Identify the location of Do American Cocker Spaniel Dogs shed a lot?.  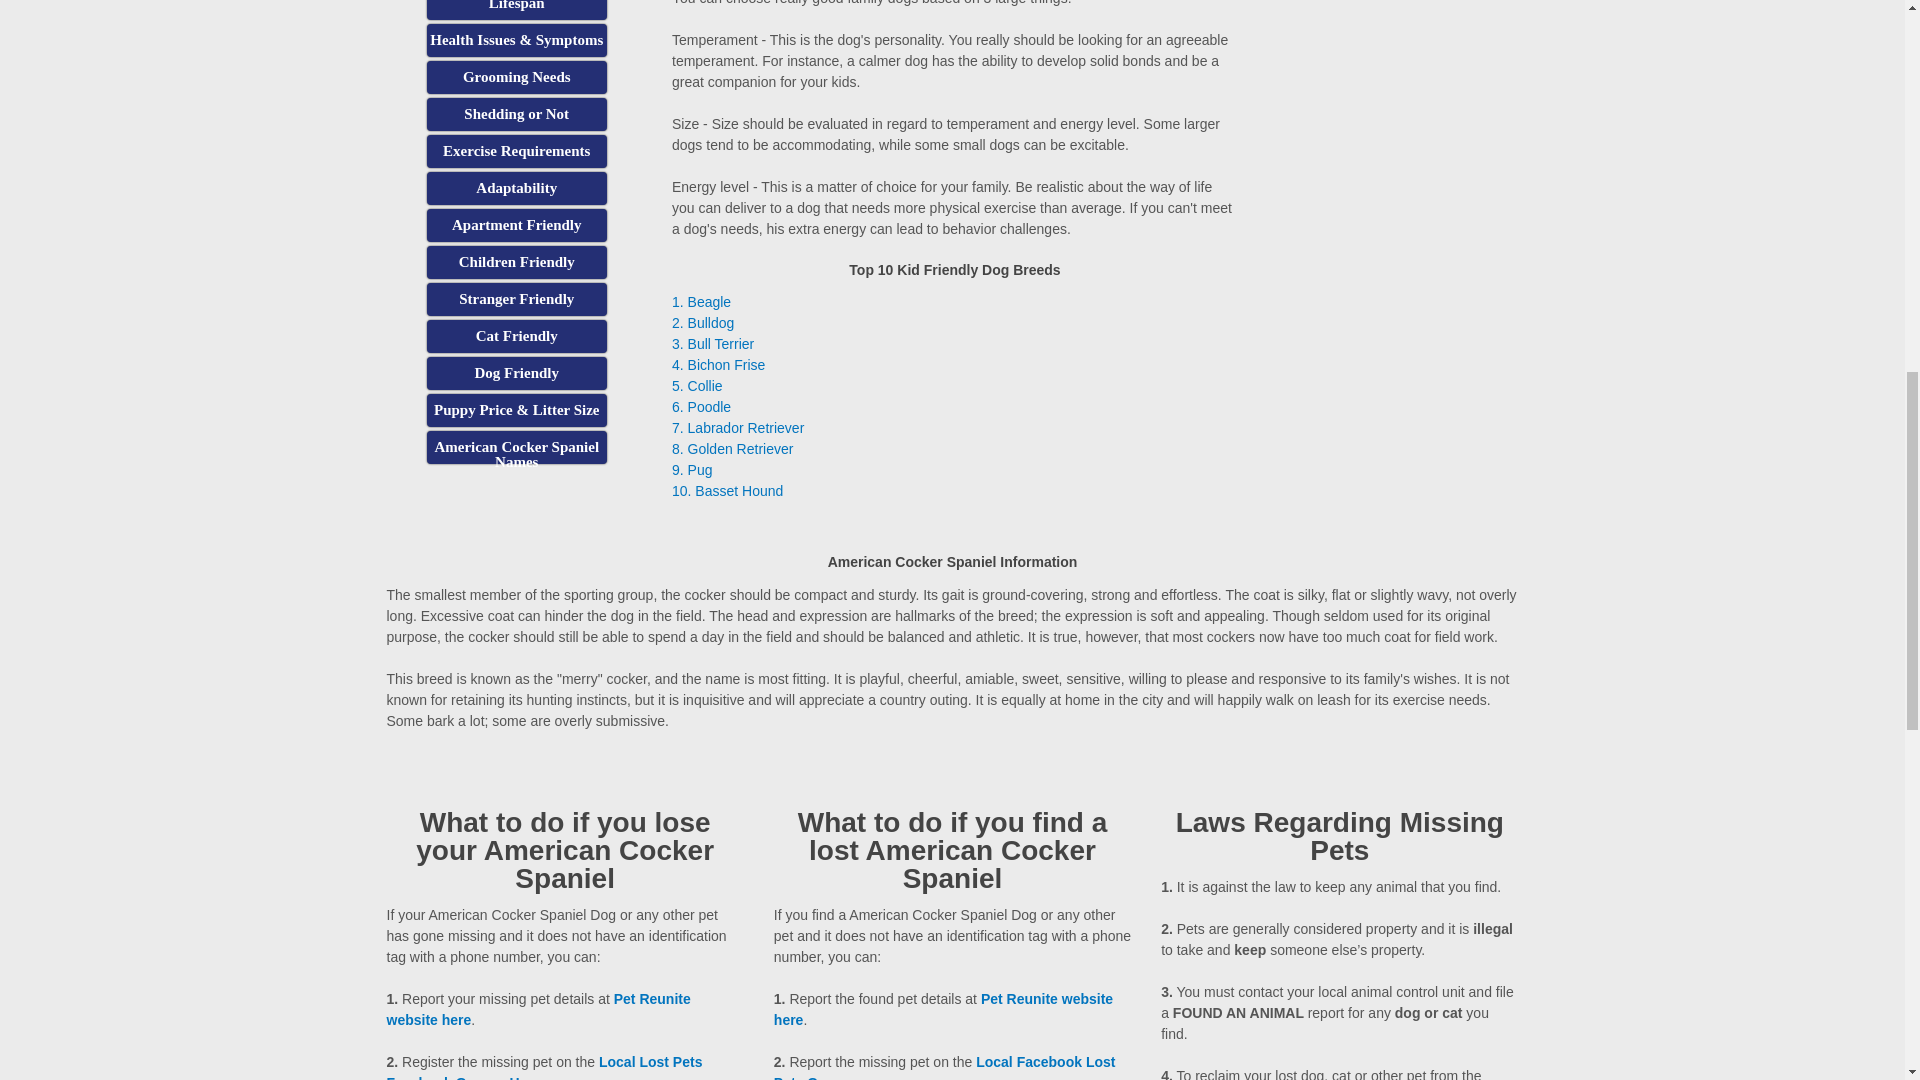
(516, 114).